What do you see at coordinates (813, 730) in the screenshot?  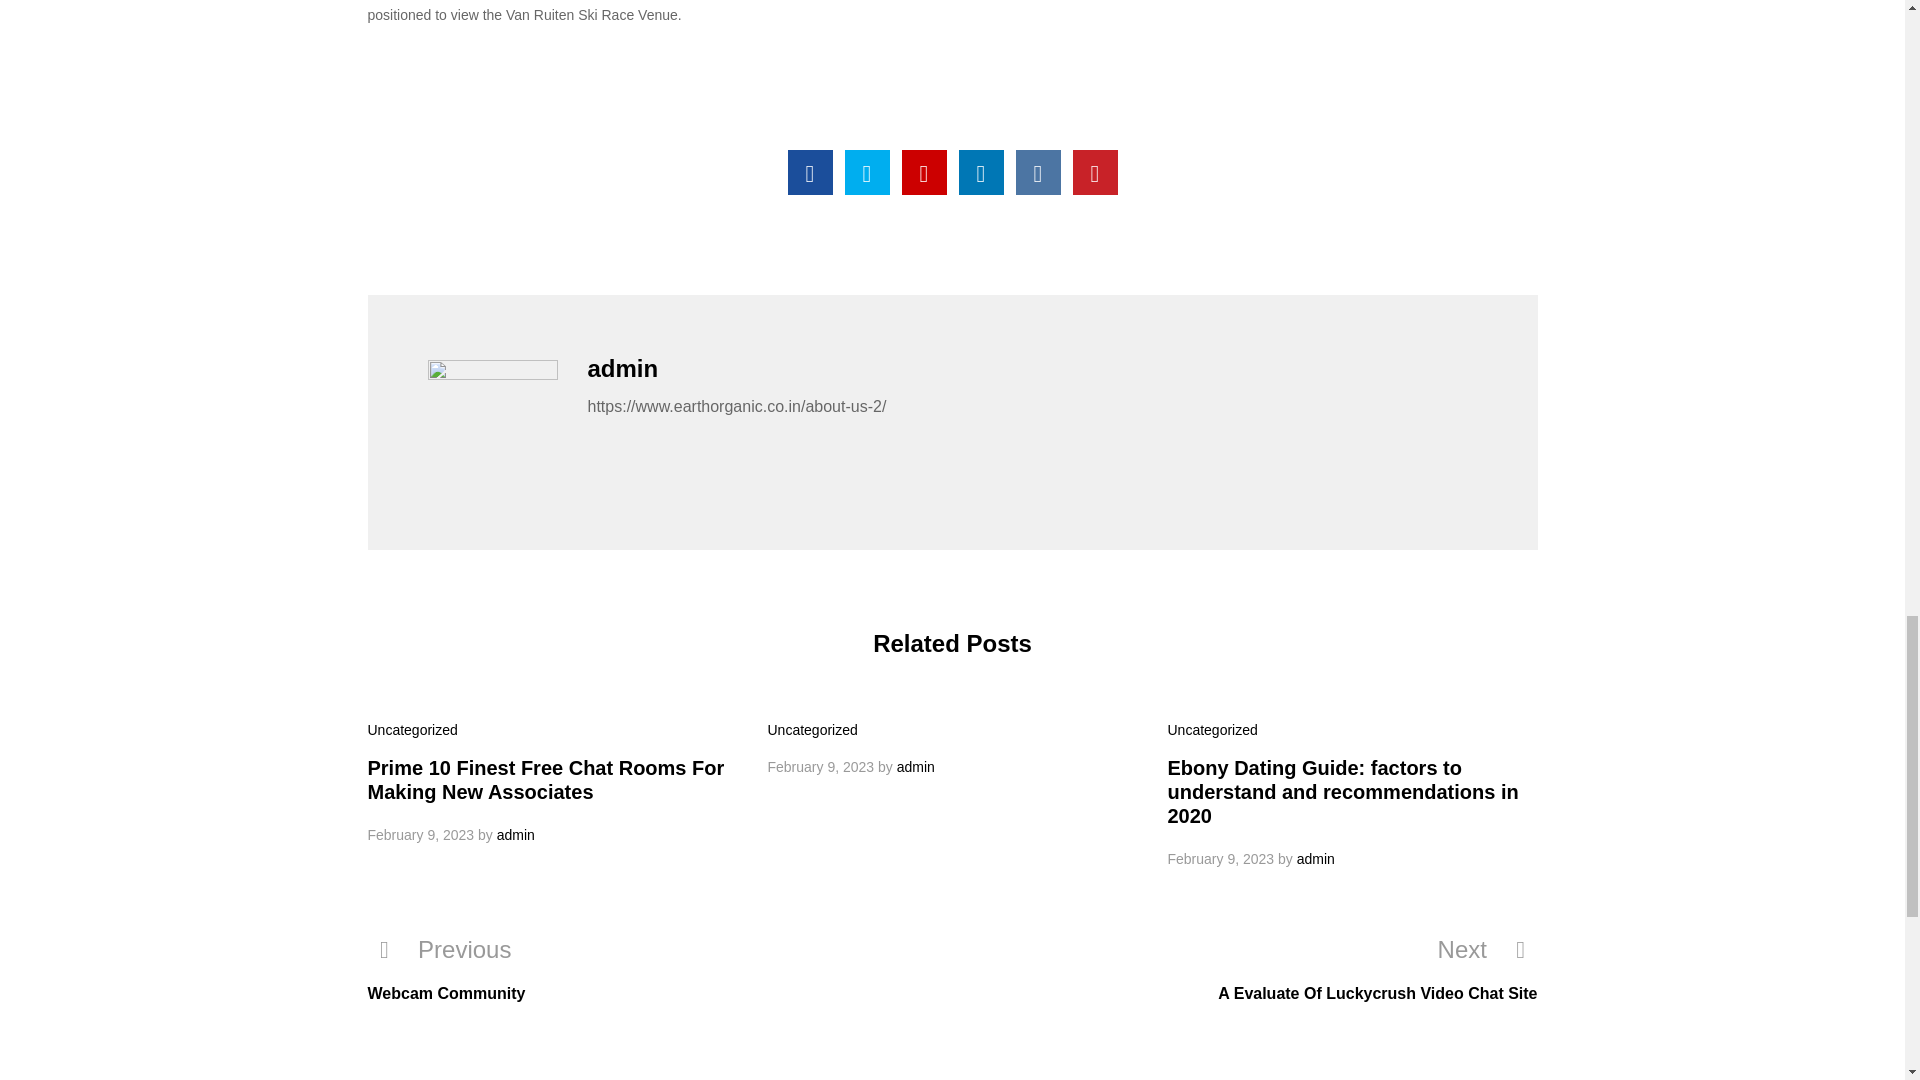 I see `Uncategorized` at bounding box center [813, 730].